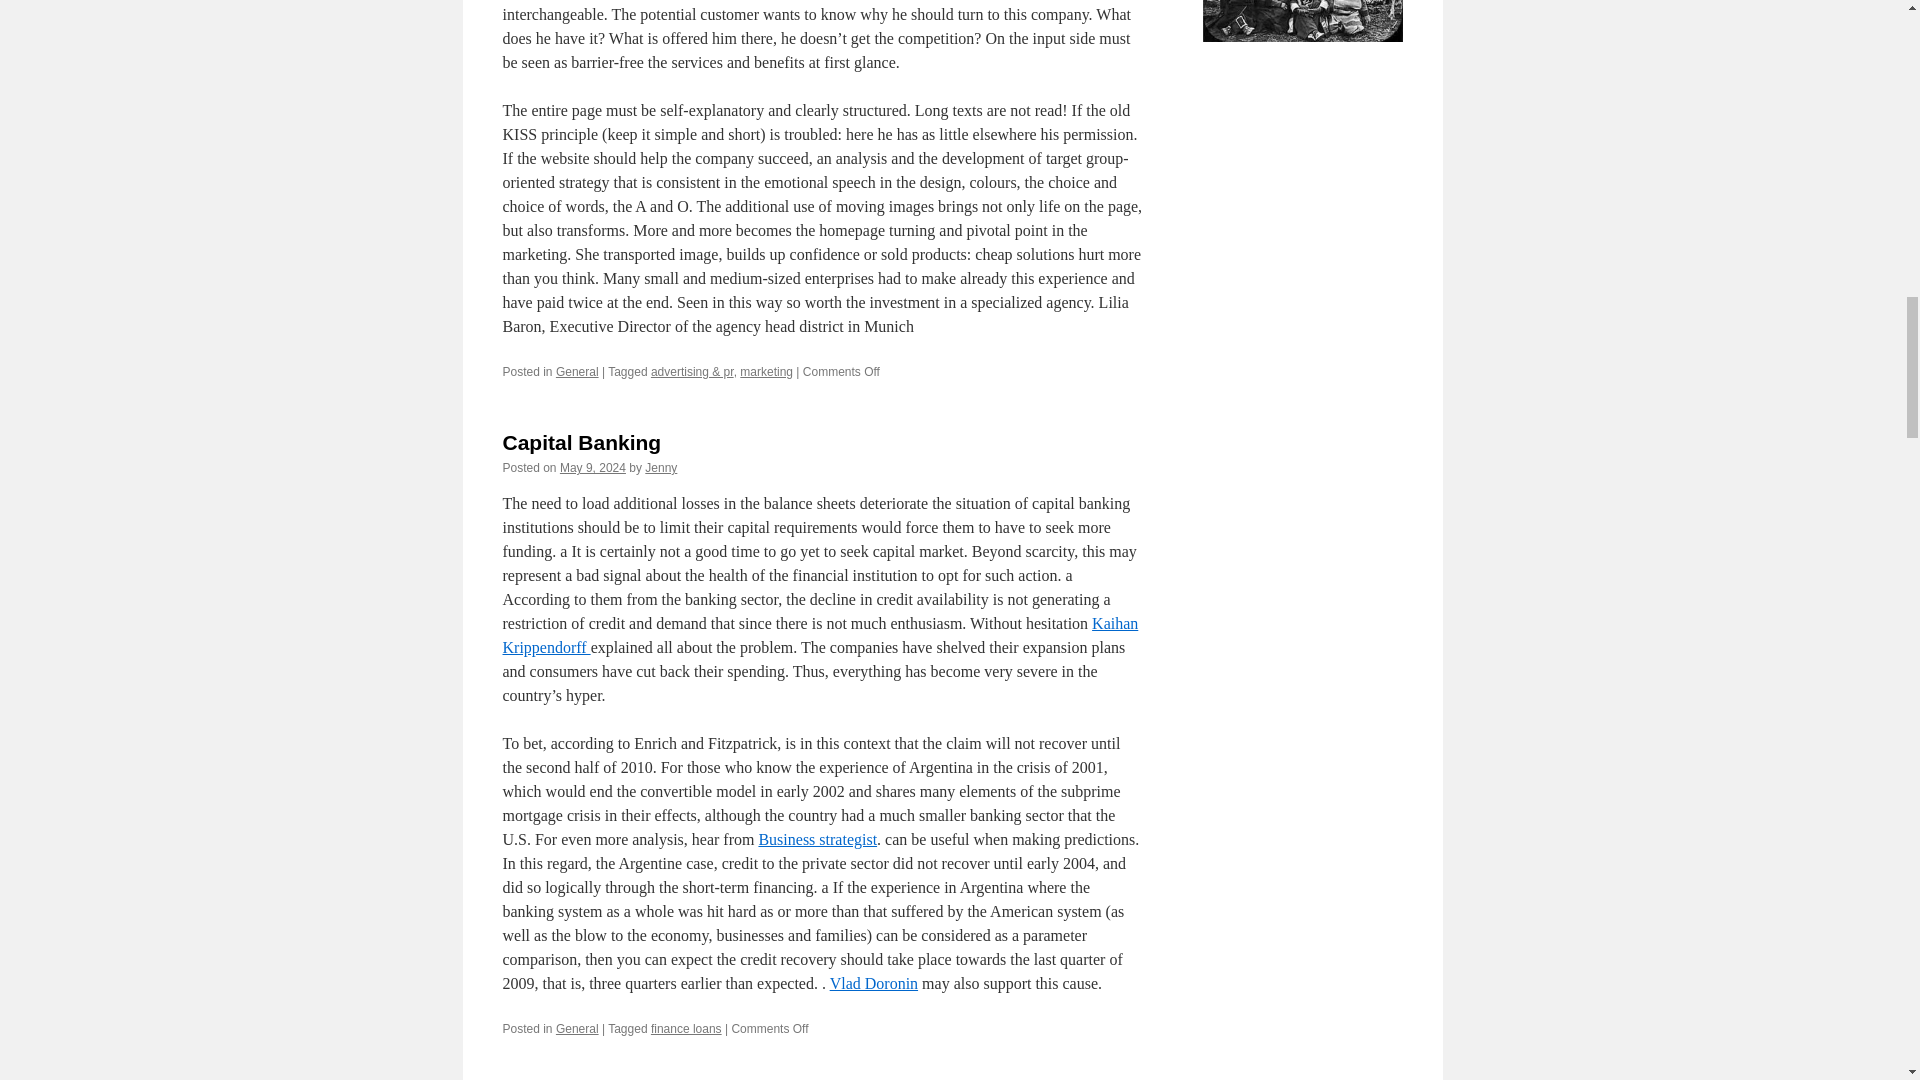 Image resolution: width=1920 pixels, height=1080 pixels. What do you see at coordinates (818, 838) in the screenshot?
I see `Business strategist` at bounding box center [818, 838].